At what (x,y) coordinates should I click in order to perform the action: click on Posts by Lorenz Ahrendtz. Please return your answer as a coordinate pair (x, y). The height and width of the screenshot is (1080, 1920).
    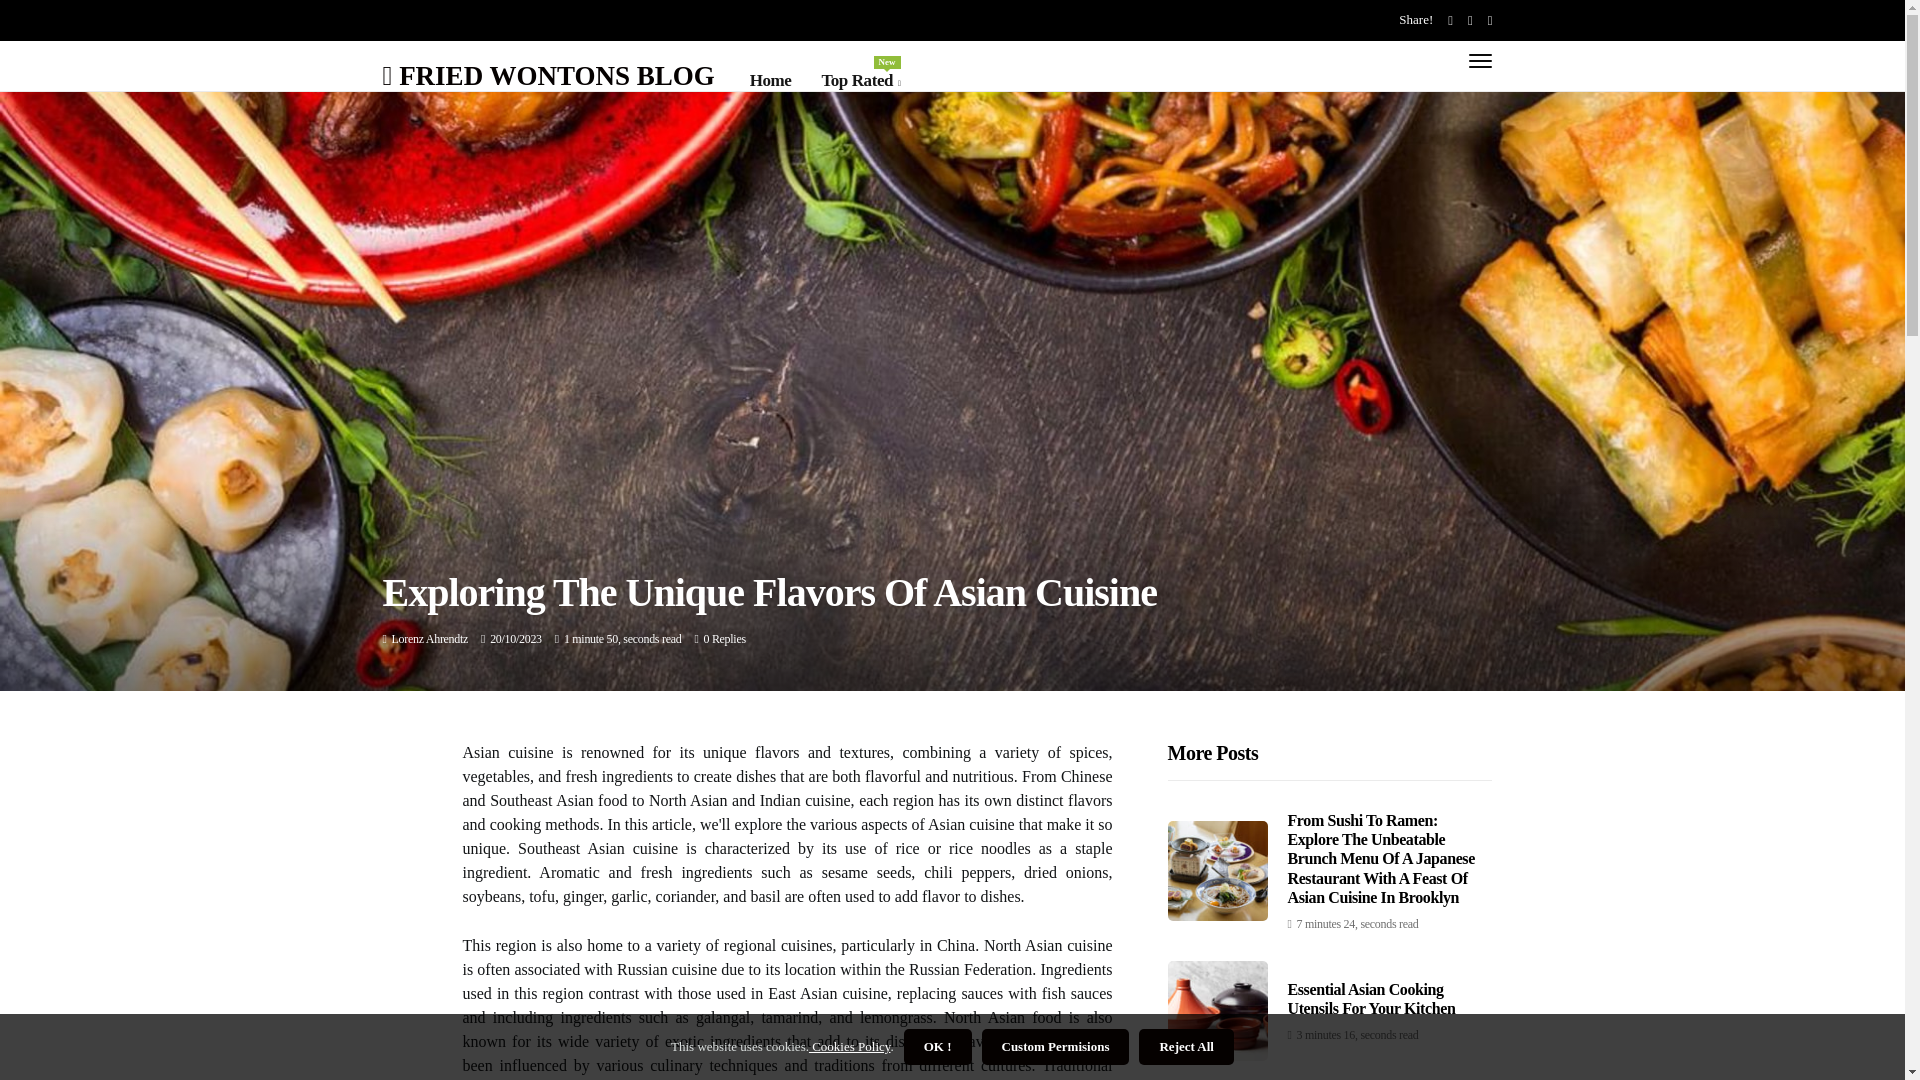
    Looking at the image, I should click on (430, 638).